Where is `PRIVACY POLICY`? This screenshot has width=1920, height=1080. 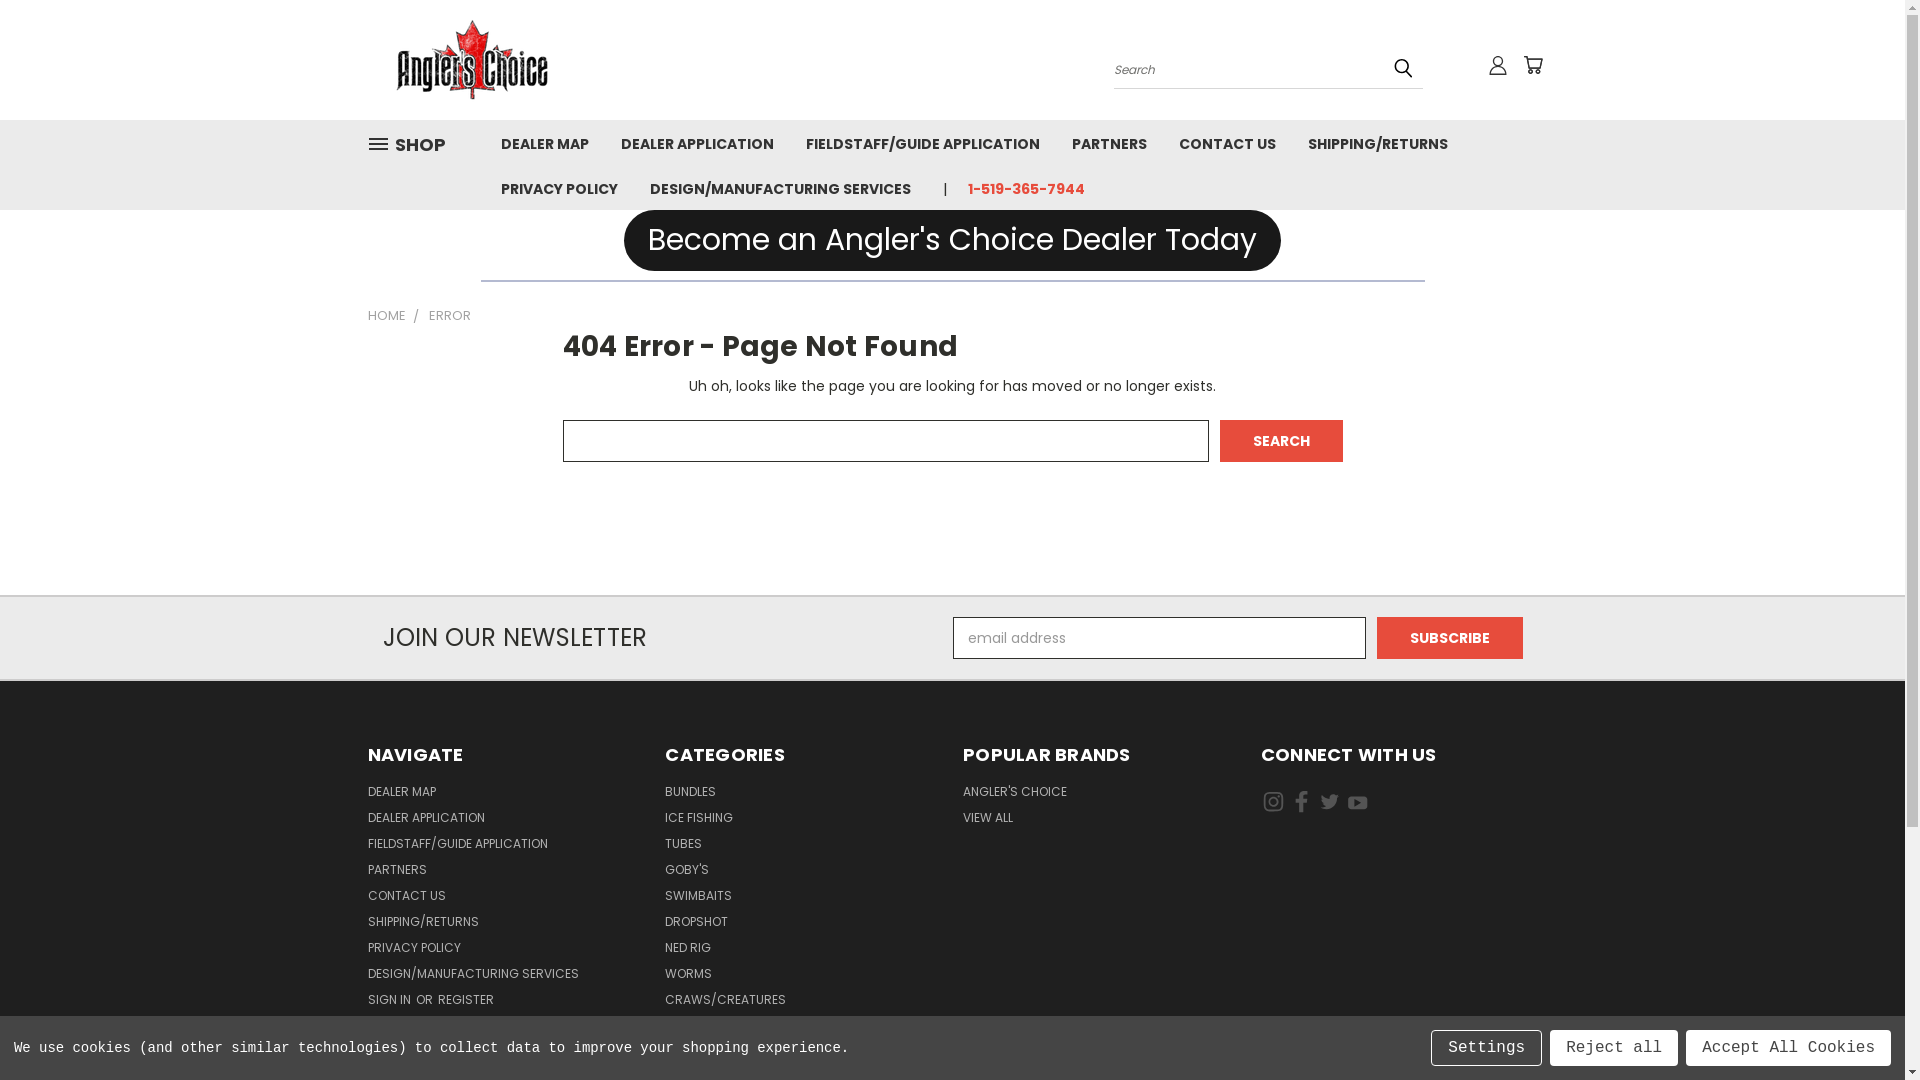
PRIVACY POLICY is located at coordinates (558, 188).